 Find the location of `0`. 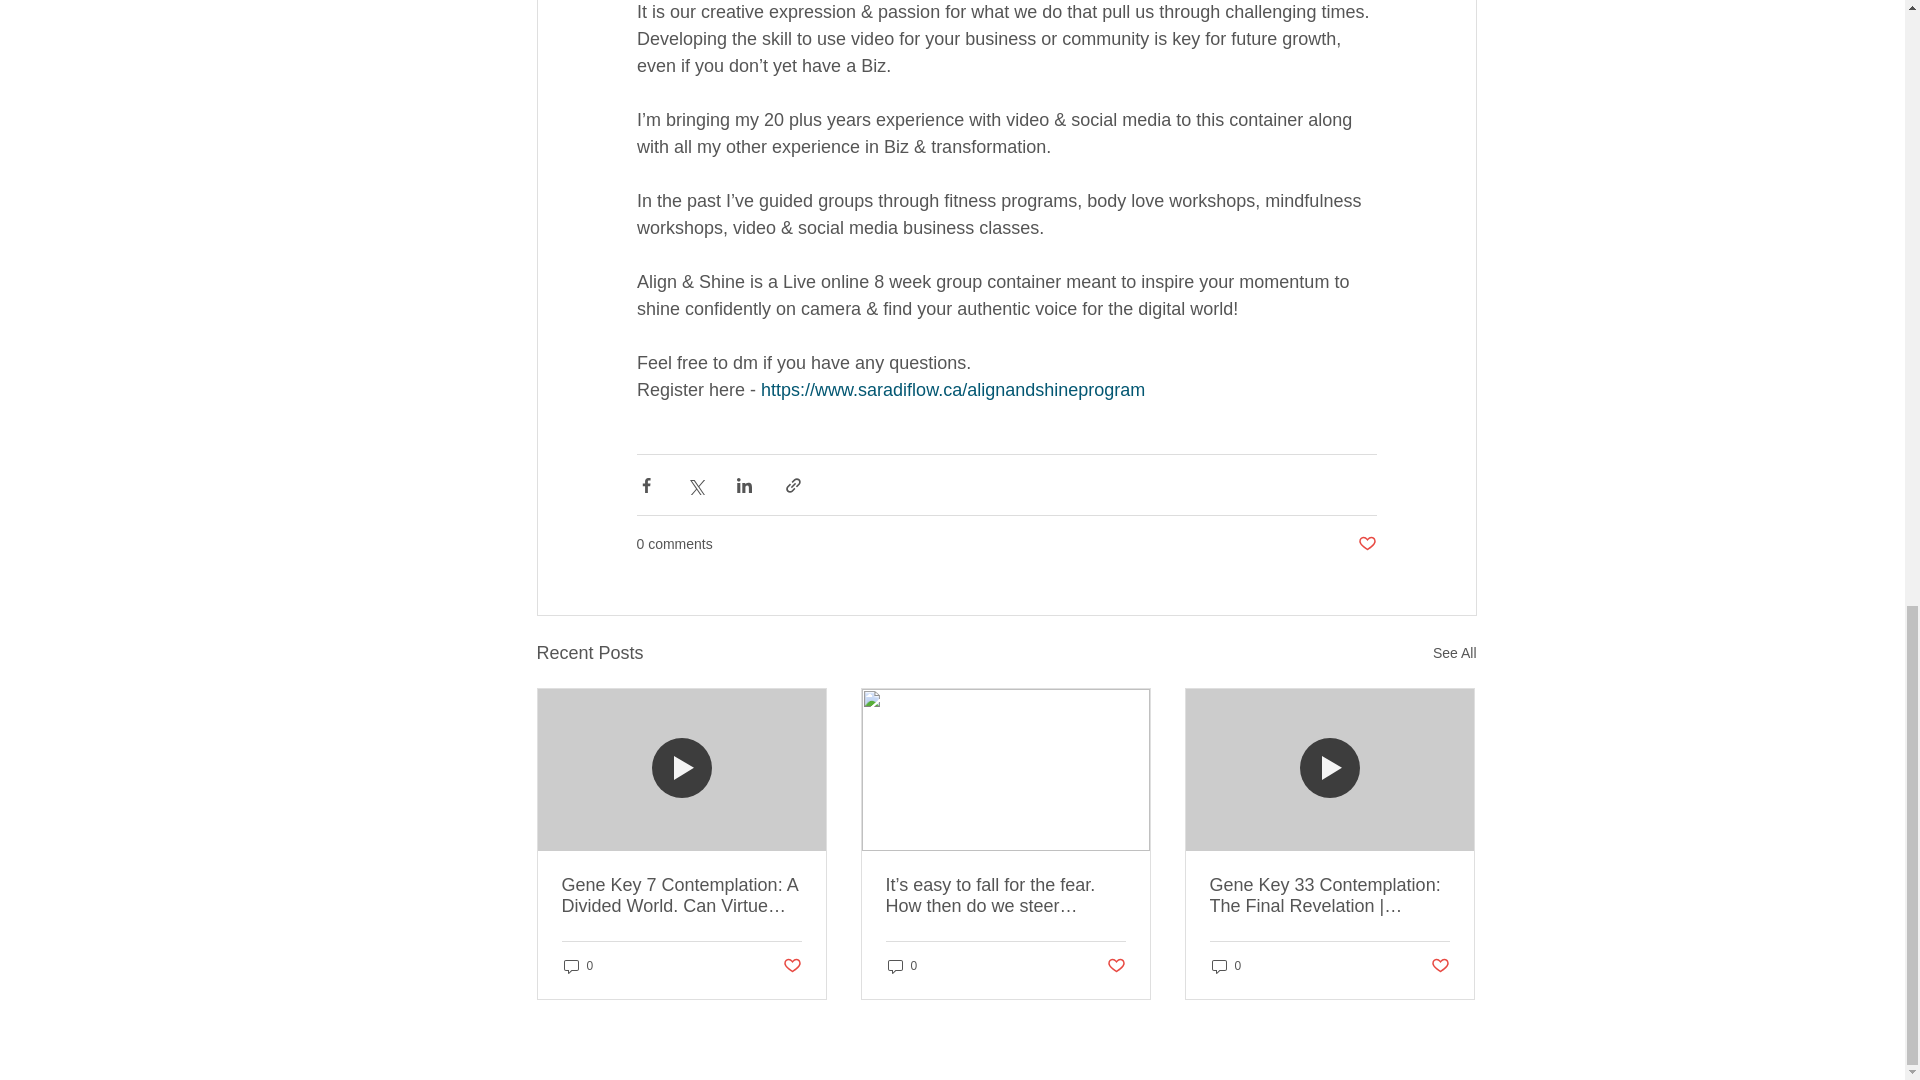

0 is located at coordinates (1226, 966).